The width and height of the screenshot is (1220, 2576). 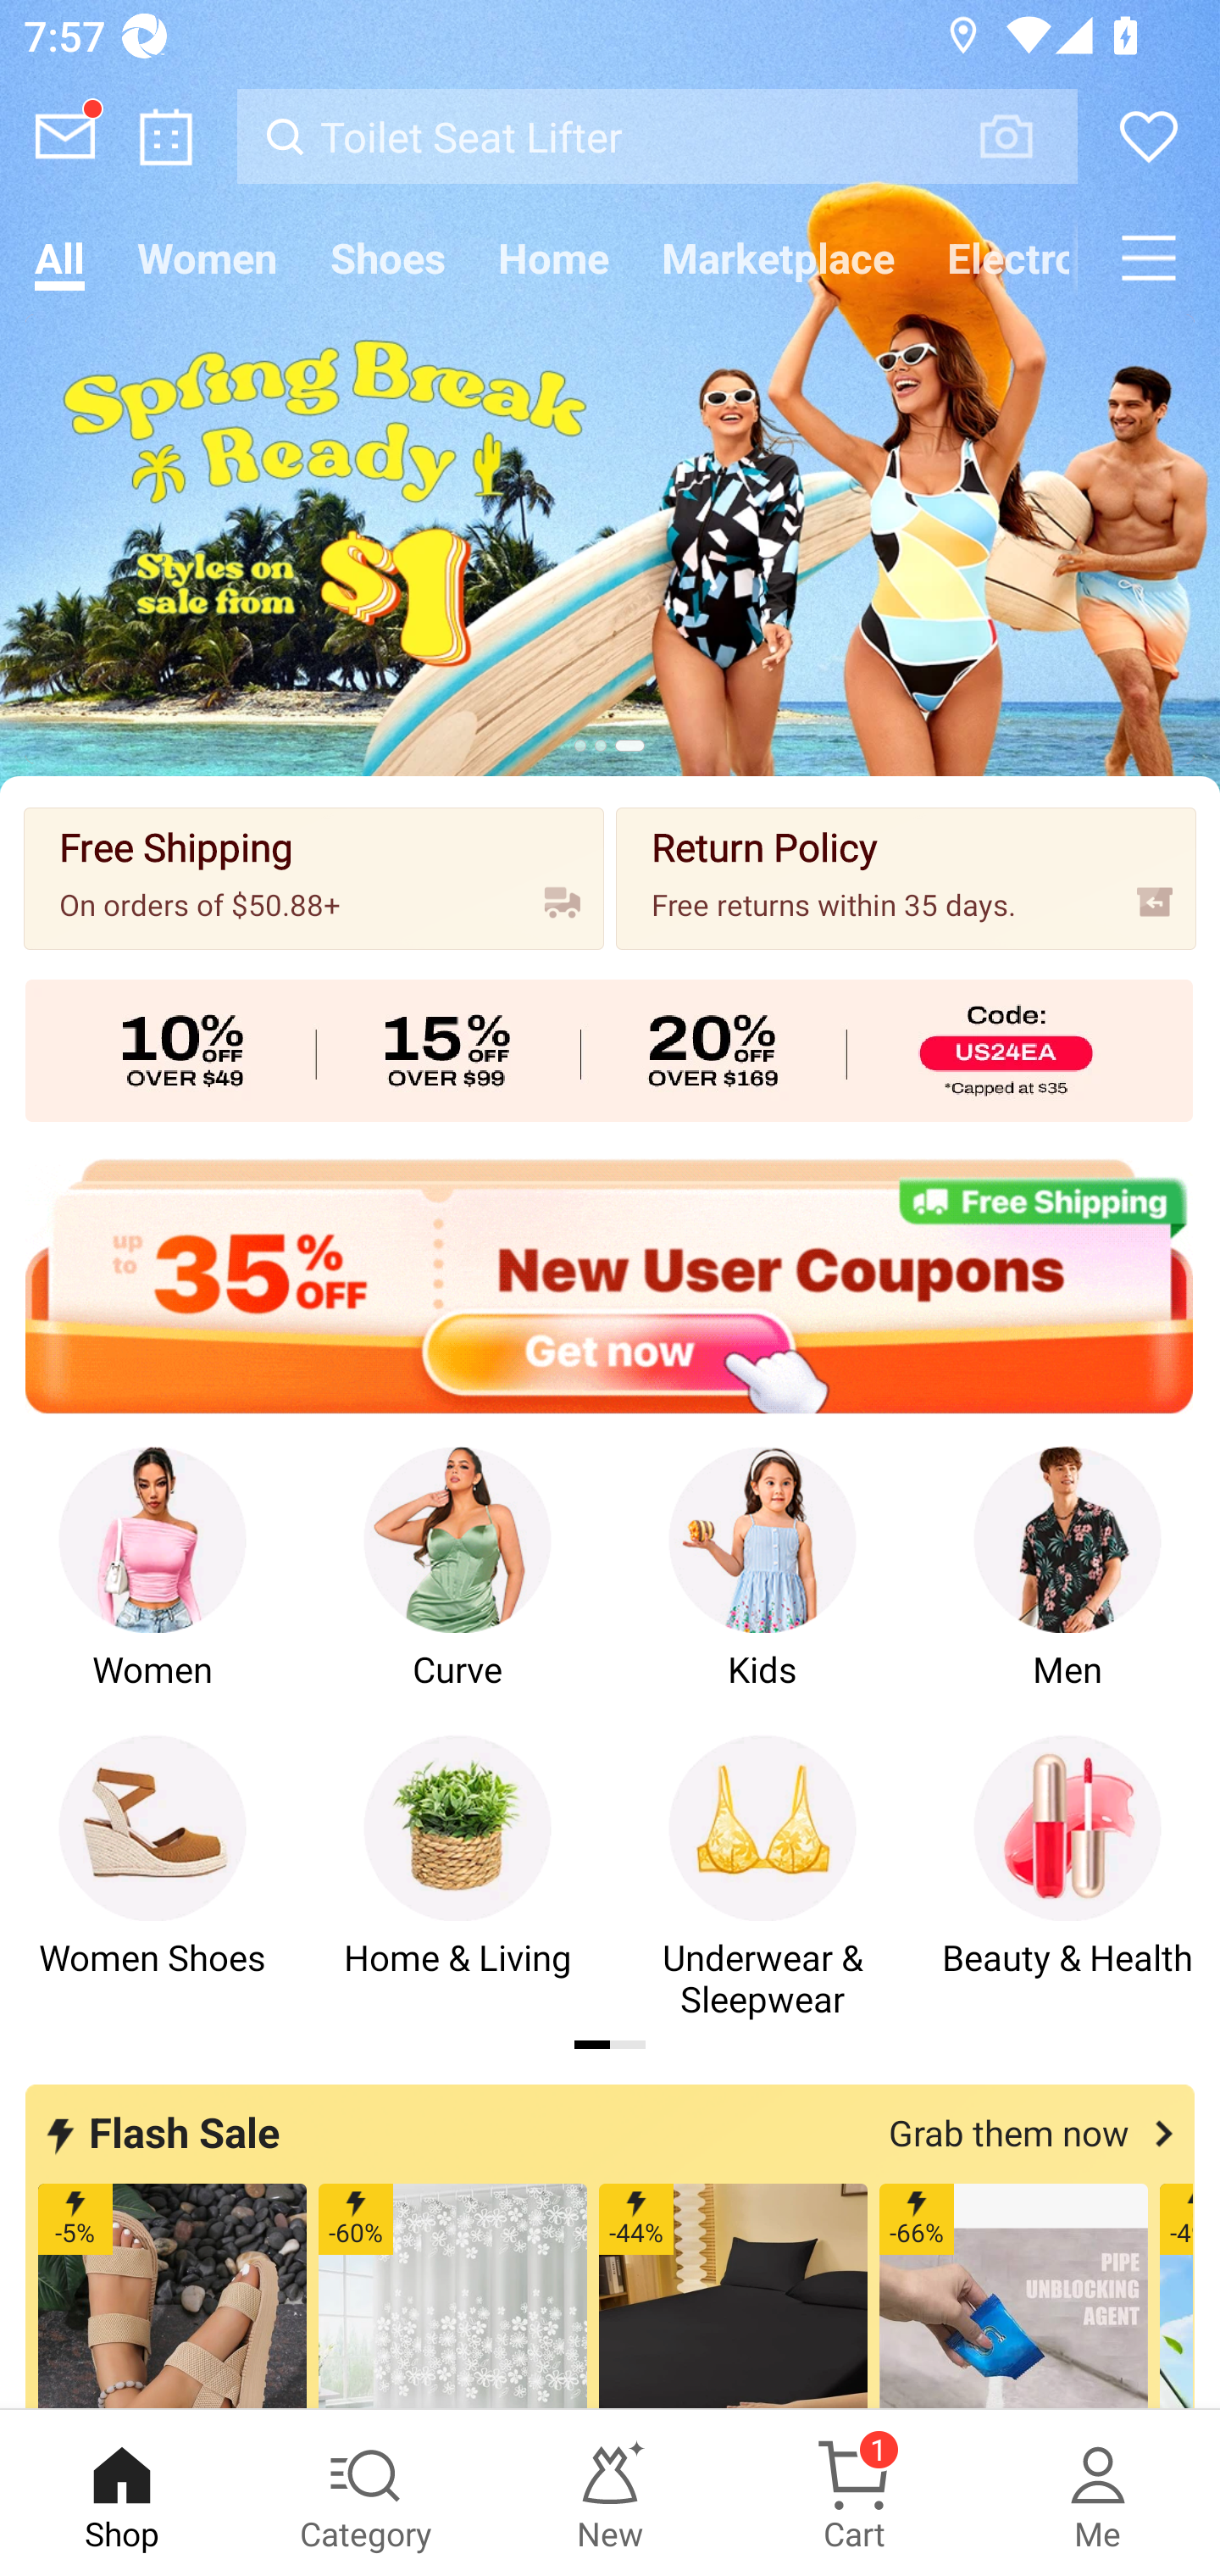 What do you see at coordinates (388, 258) in the screenshot?
I see `Shoes` at bounding box center [388, 258].